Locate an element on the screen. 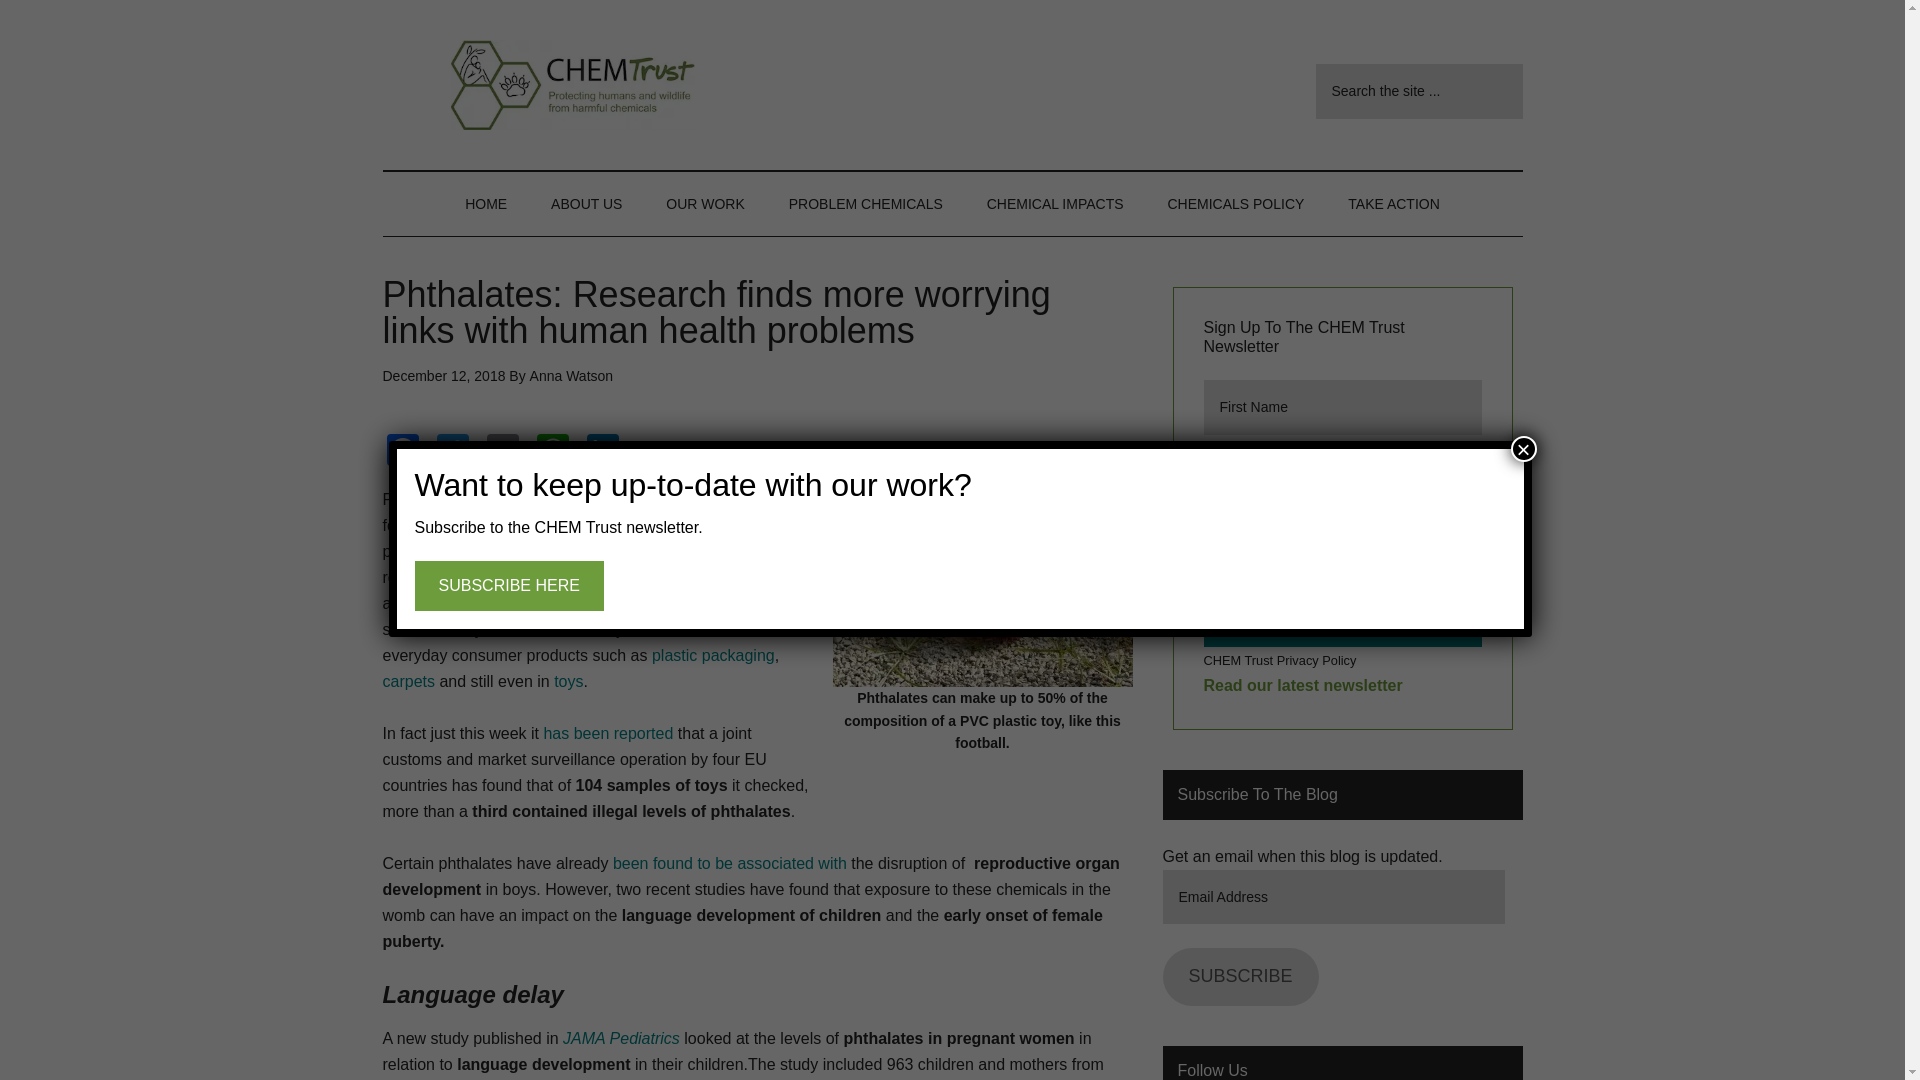 This screenshot has width=1920, height=1080. OUR WORK is located at coordinates (704, 204).